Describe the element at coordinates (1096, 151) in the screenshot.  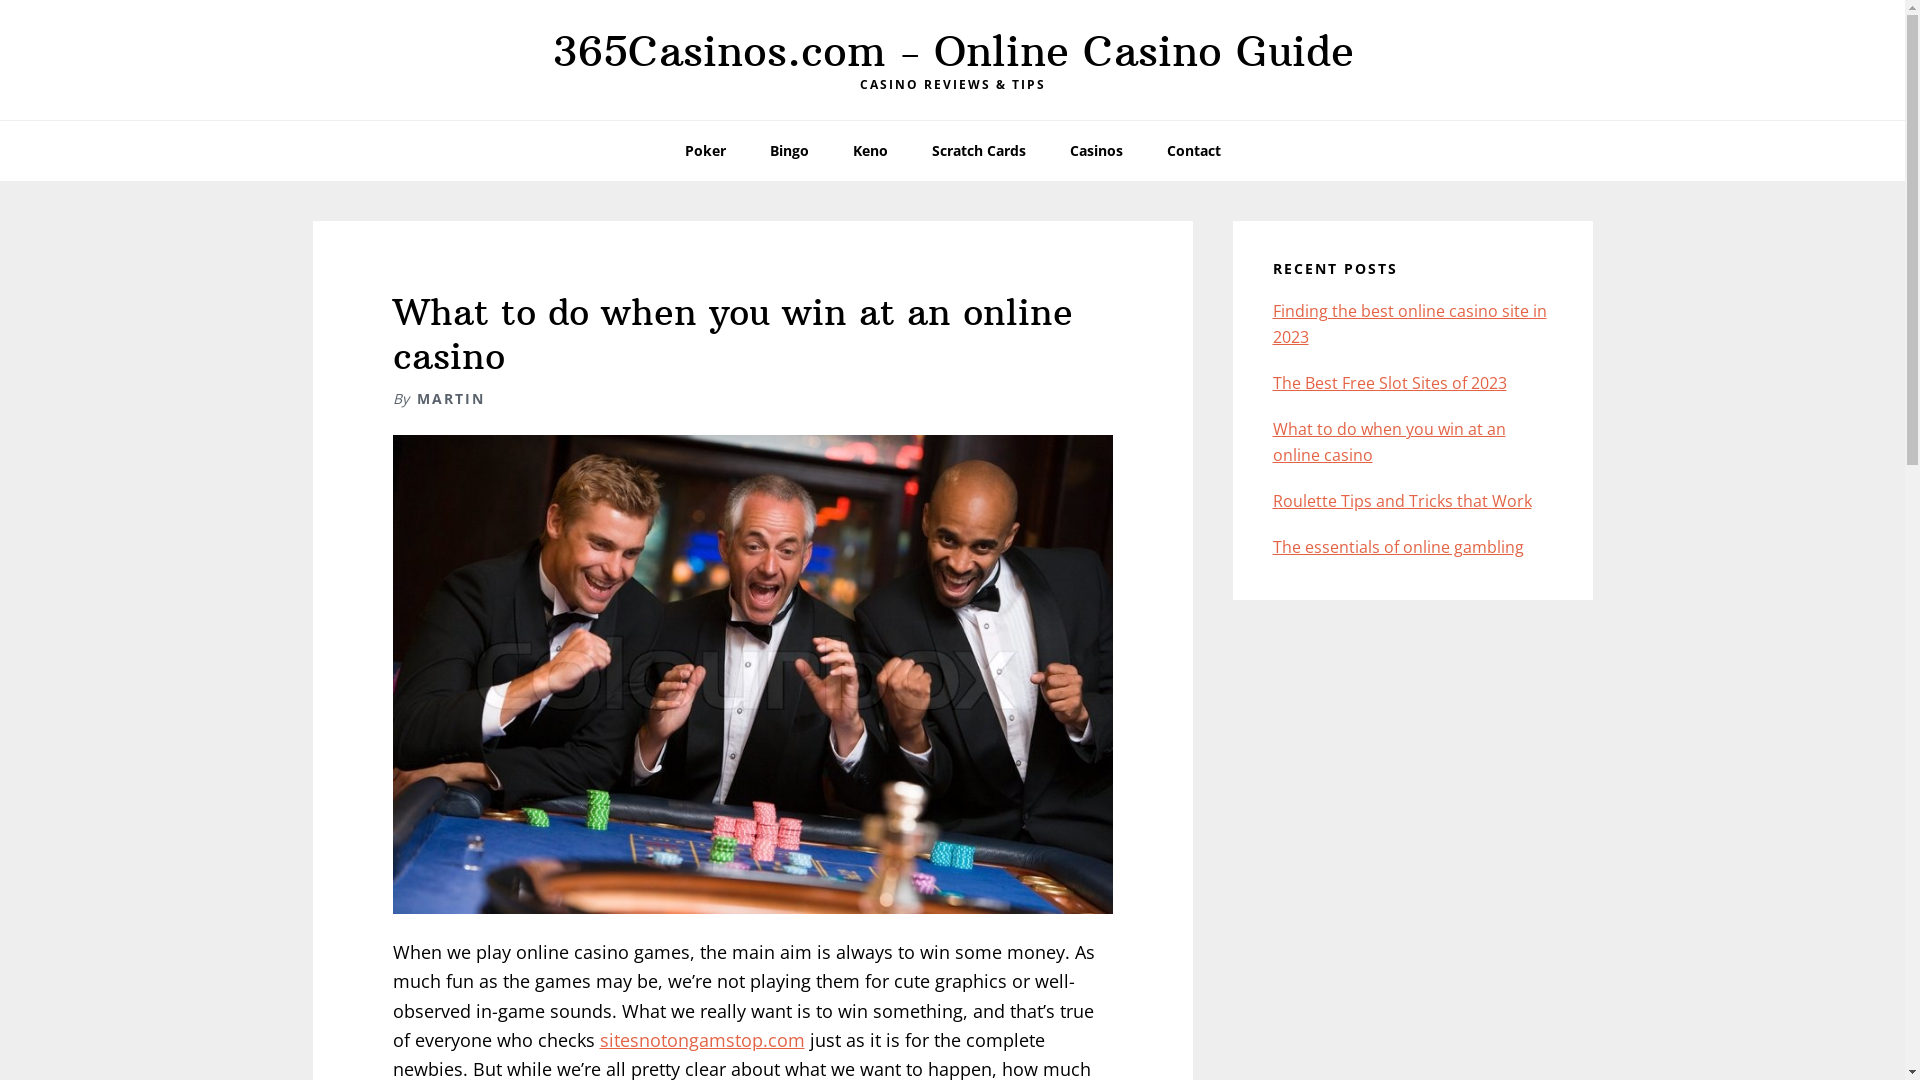
I see `Casinos` at that location.